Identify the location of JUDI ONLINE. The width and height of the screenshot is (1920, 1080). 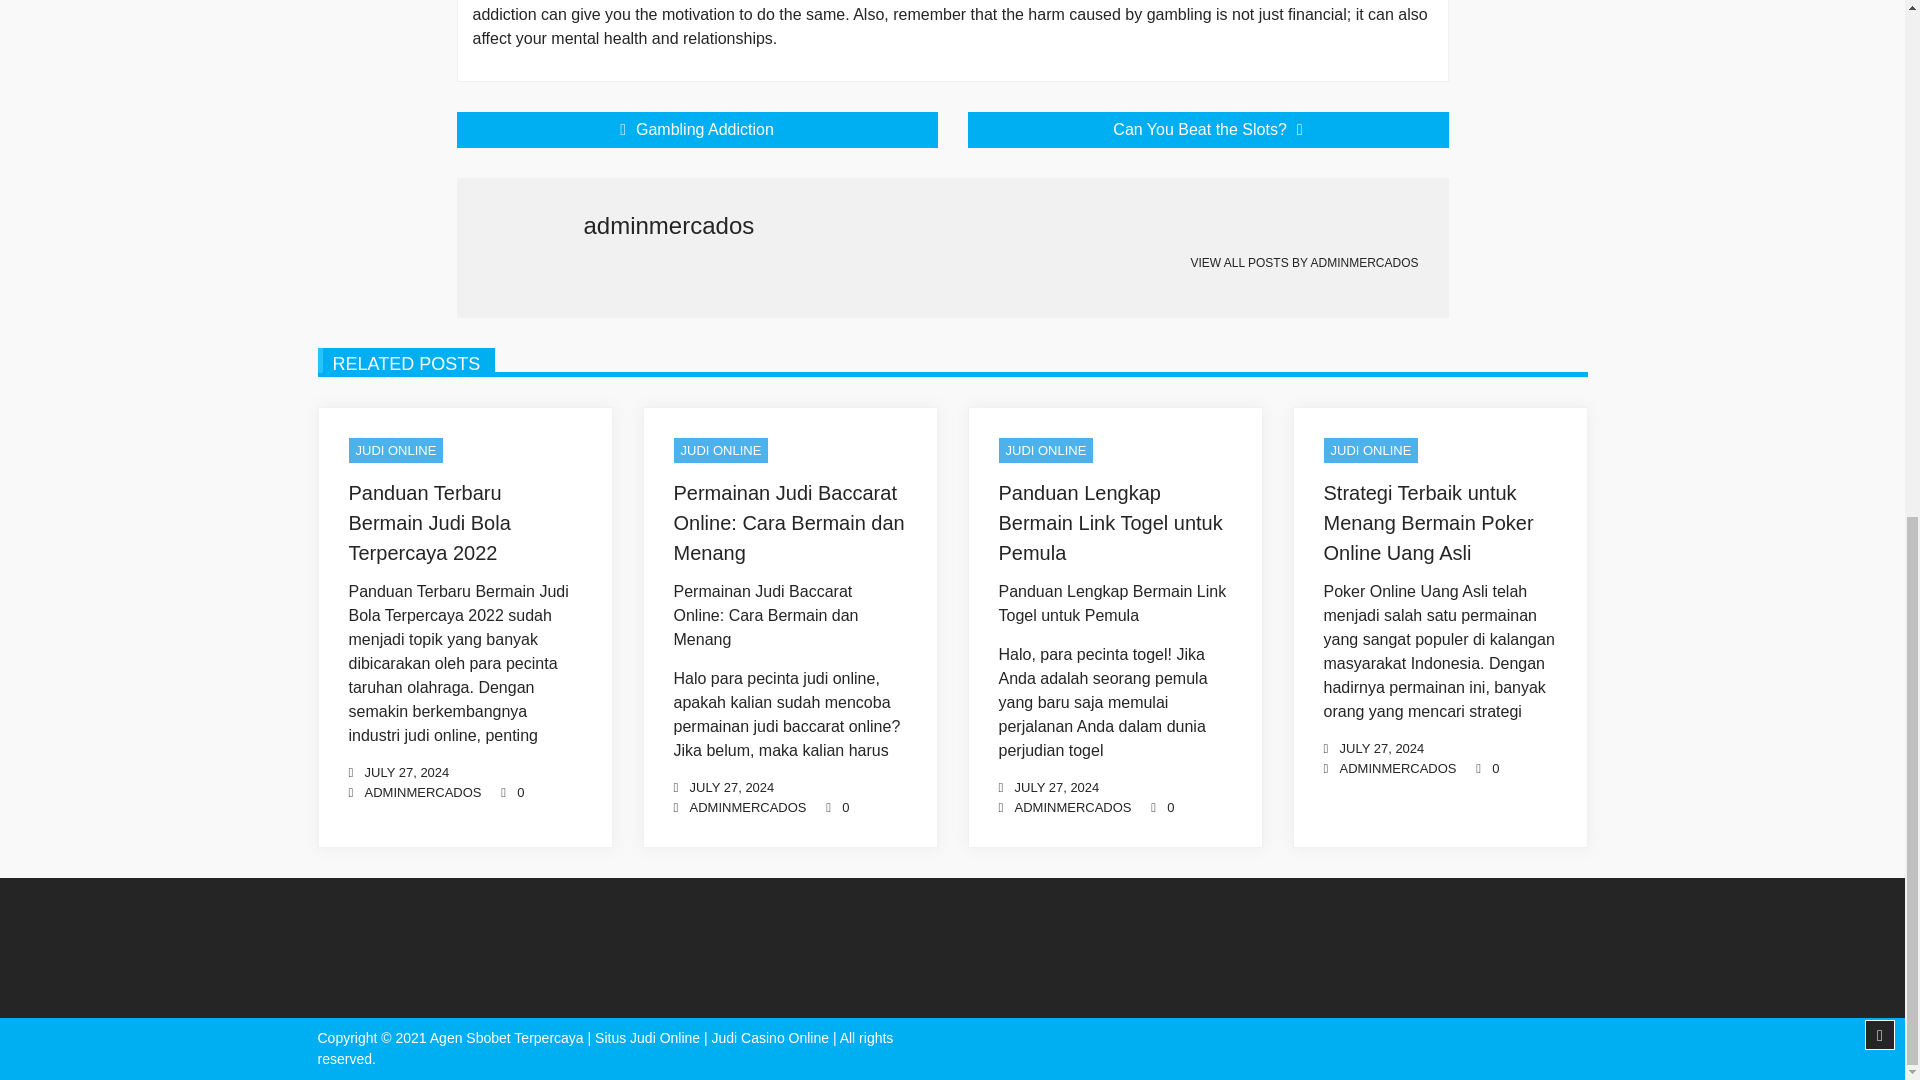
(1045, 451).